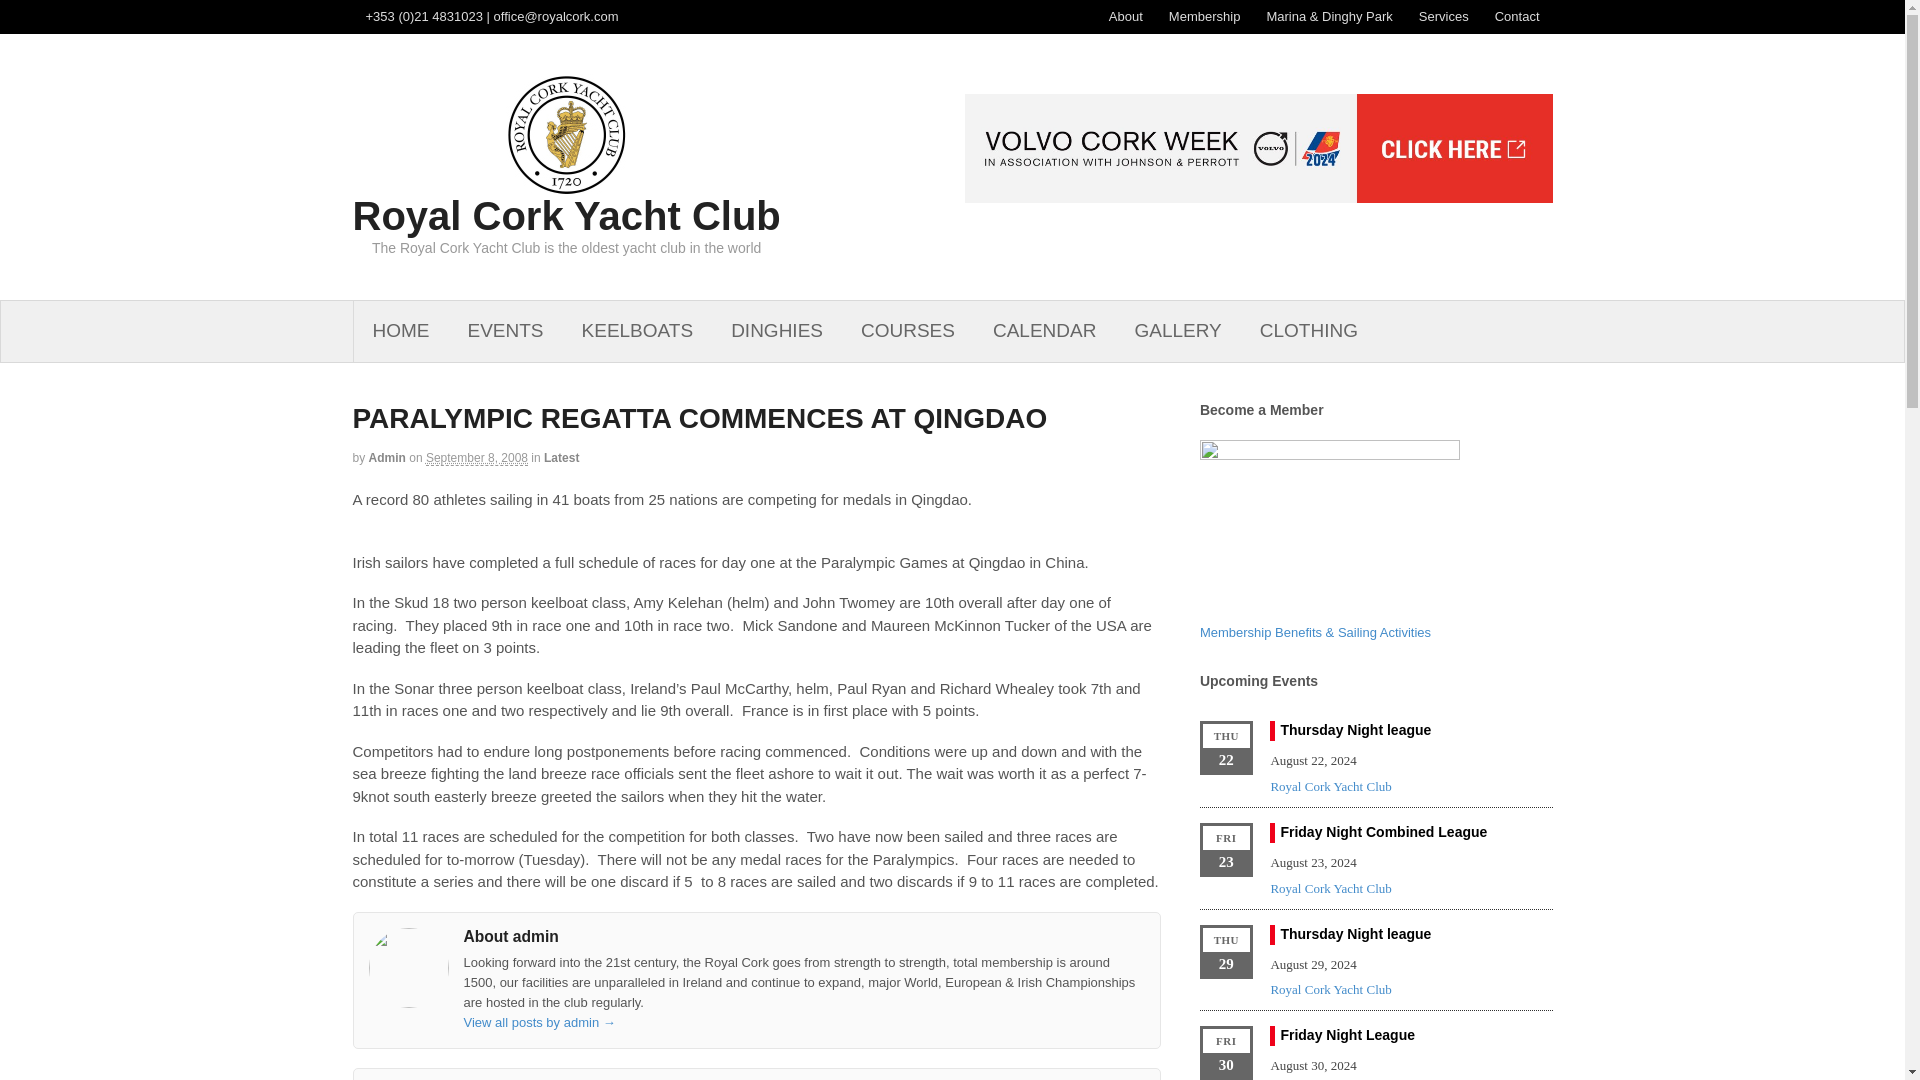  I want to click on Royal Cork Yacht Club, so click(565, 216).